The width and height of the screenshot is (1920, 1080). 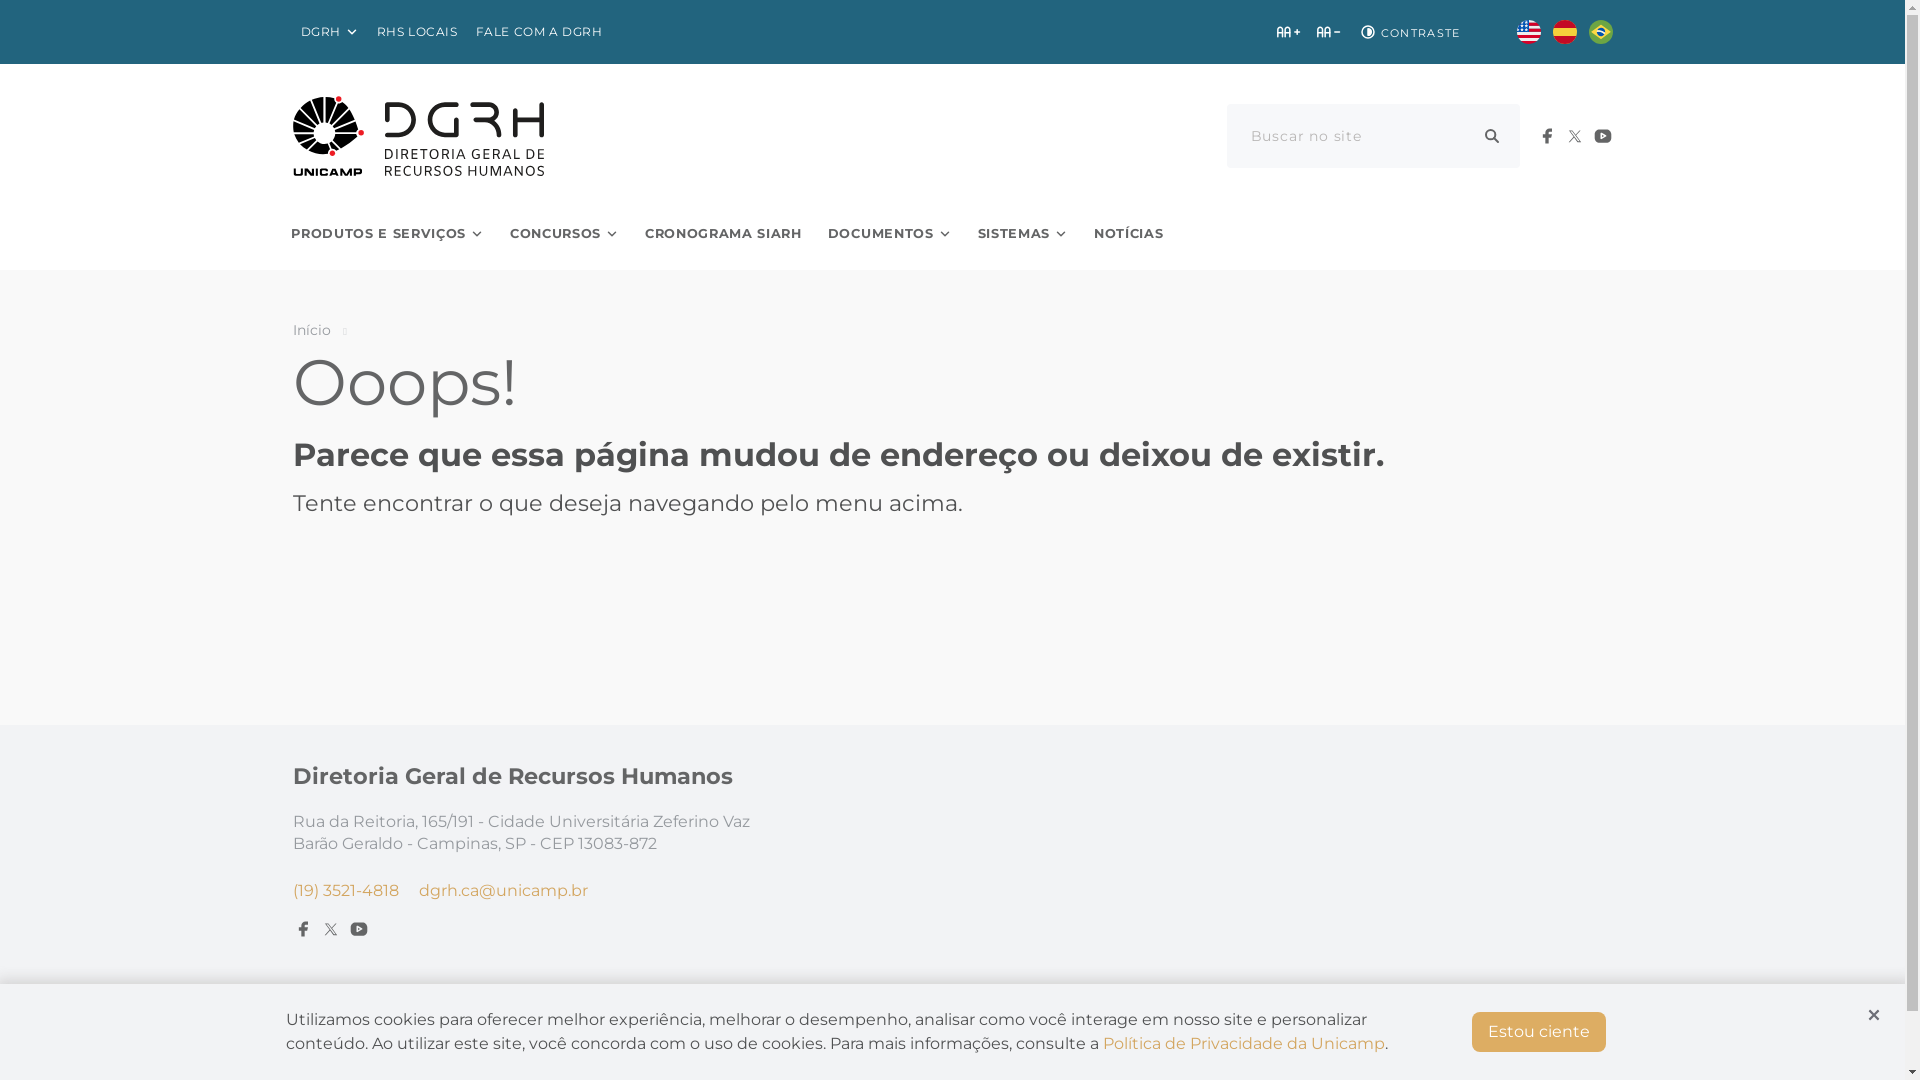 I want to click on SISTEMAS, so click(x=1023, y=234).